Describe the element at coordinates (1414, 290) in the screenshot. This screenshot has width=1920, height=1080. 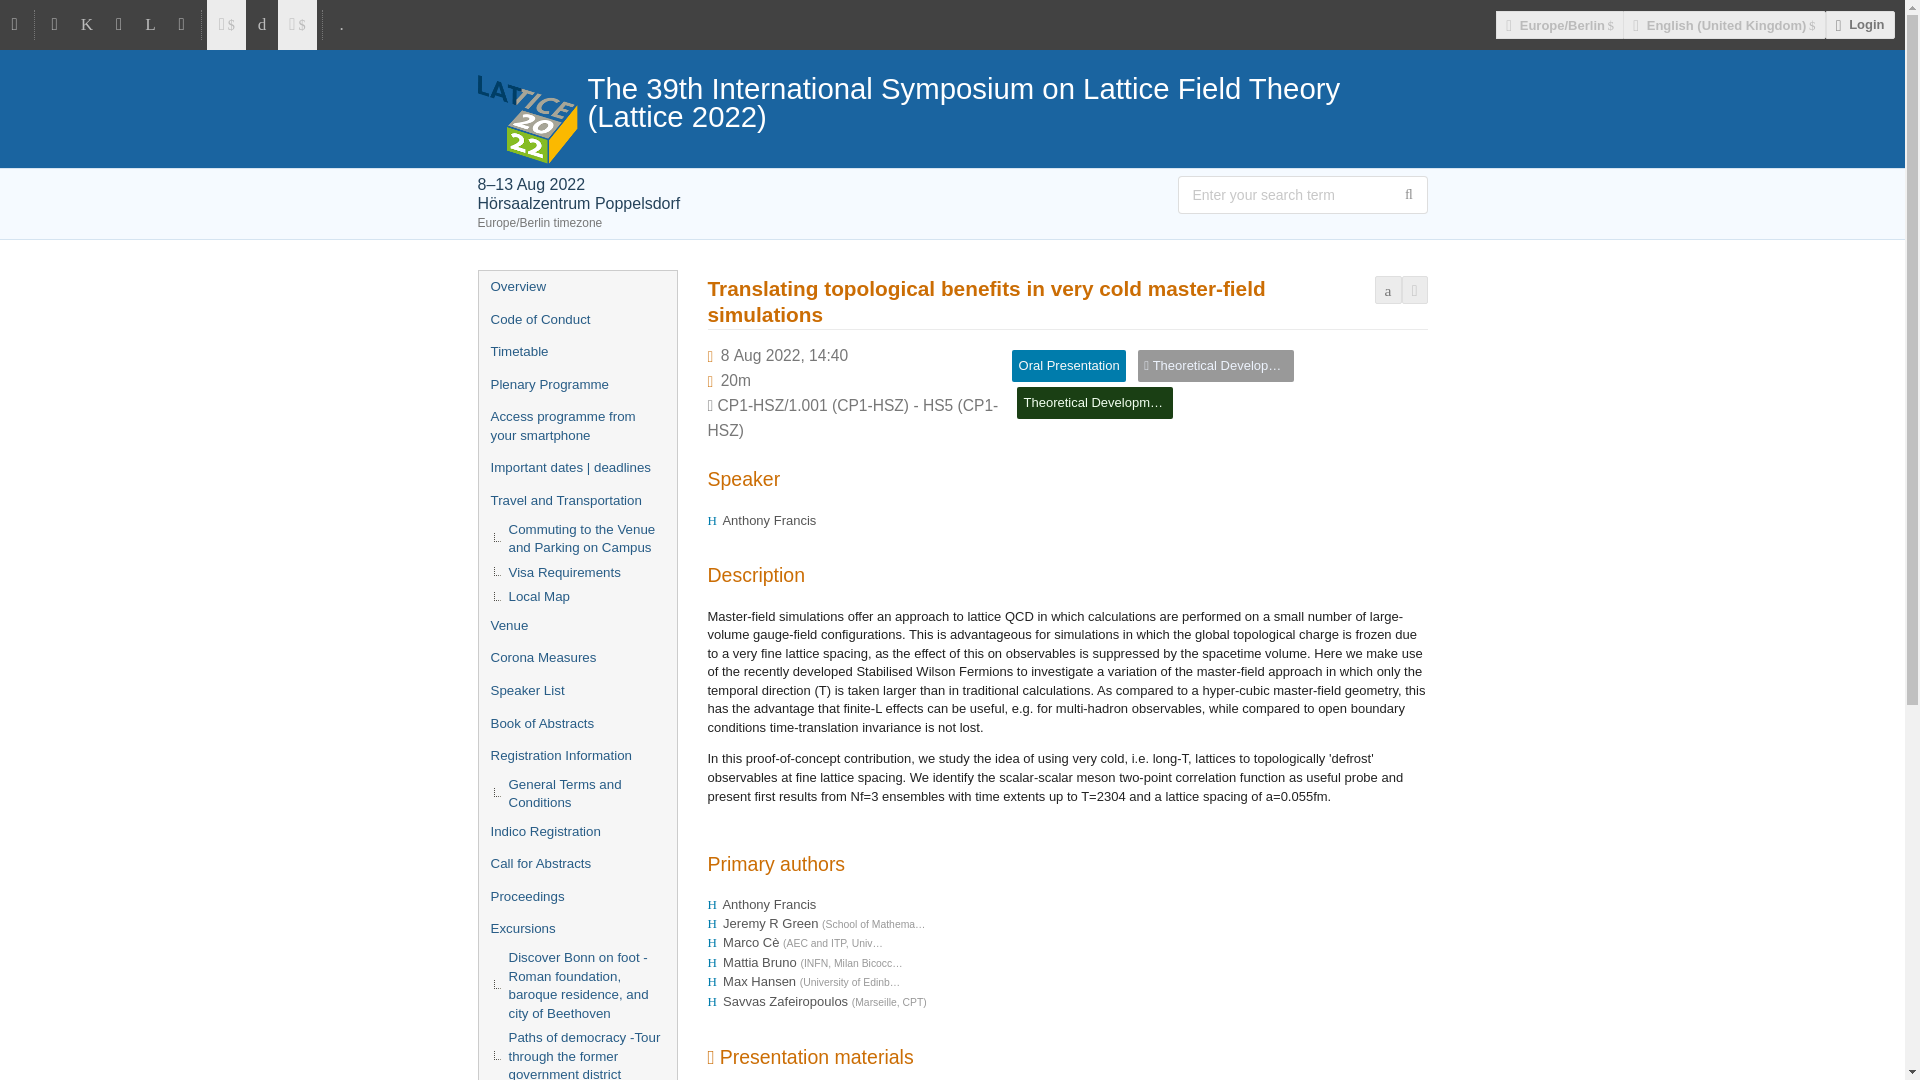
I see `Export` at that location.